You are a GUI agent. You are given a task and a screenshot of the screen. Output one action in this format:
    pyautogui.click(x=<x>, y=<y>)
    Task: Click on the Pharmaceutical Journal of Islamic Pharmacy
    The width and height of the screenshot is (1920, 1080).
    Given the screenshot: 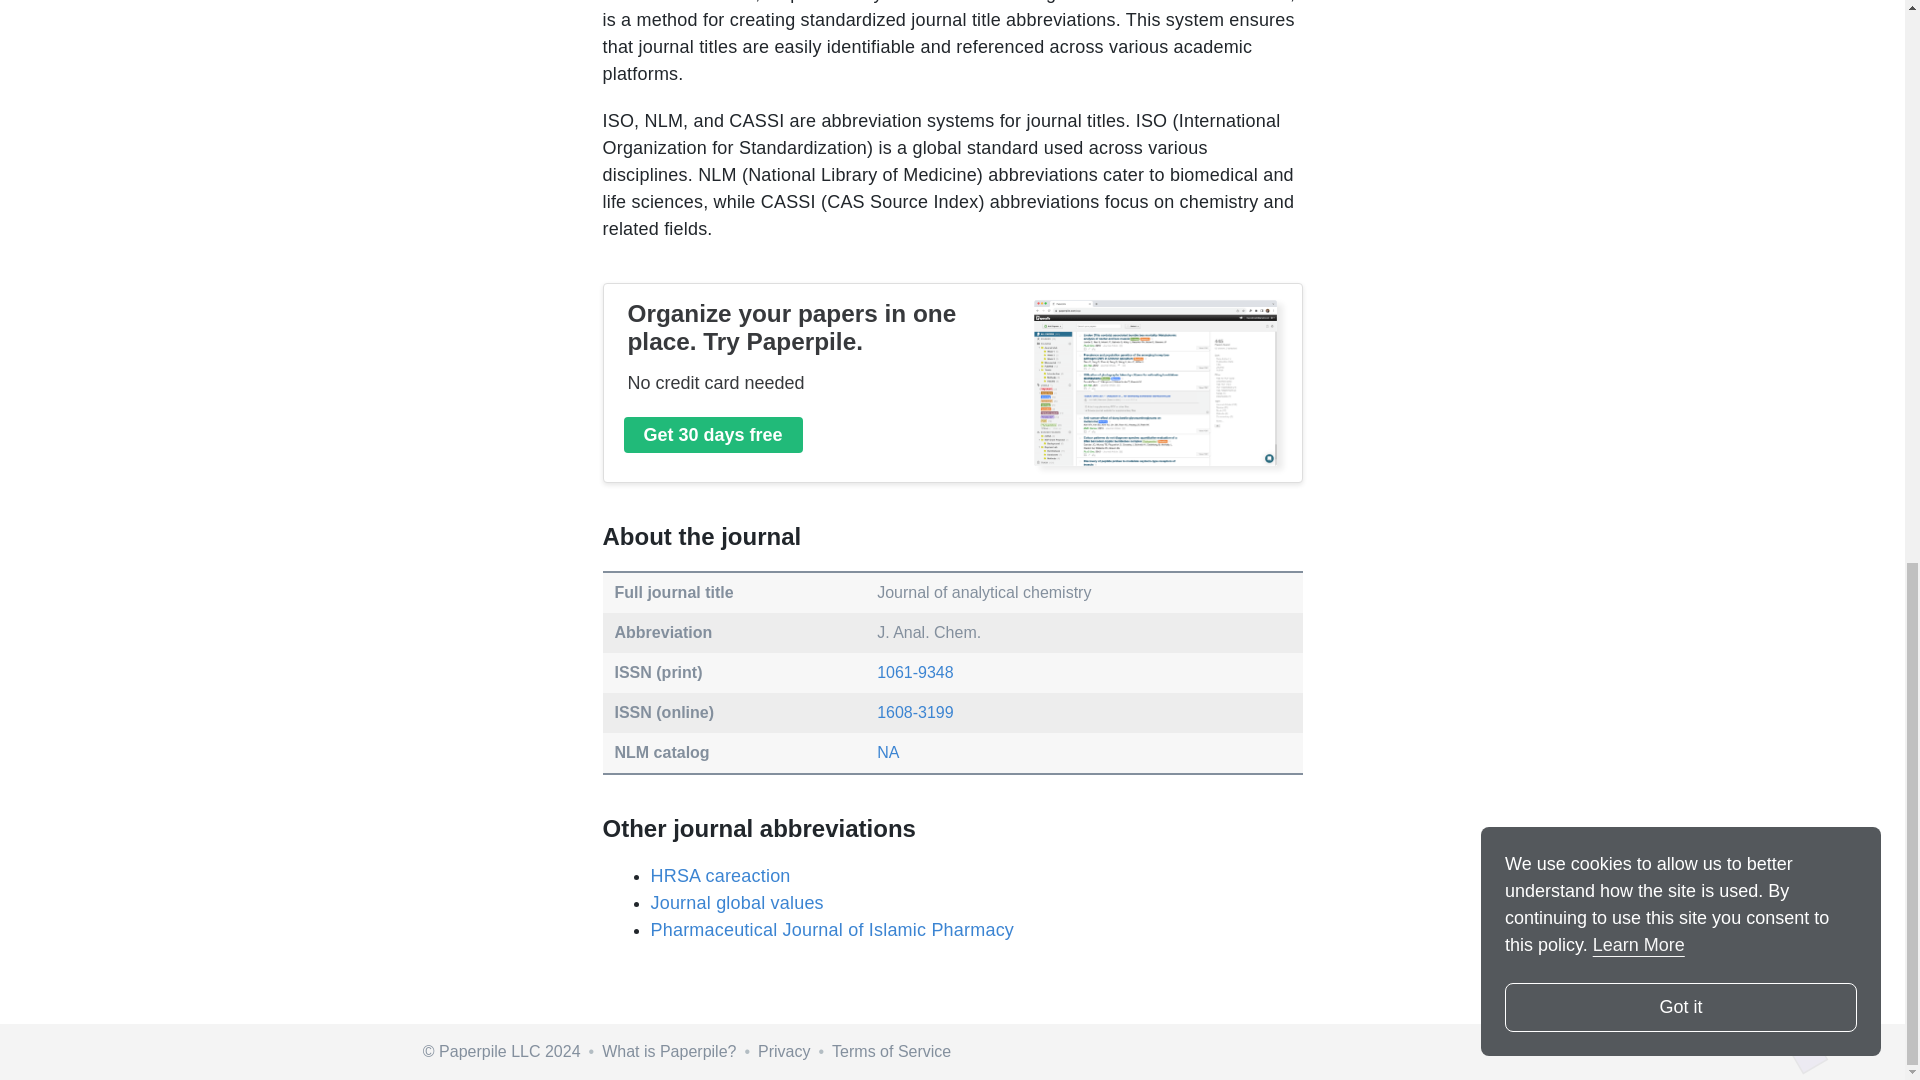 What is the action you would take?
    pyautogui.click(x=831, y=930)
    